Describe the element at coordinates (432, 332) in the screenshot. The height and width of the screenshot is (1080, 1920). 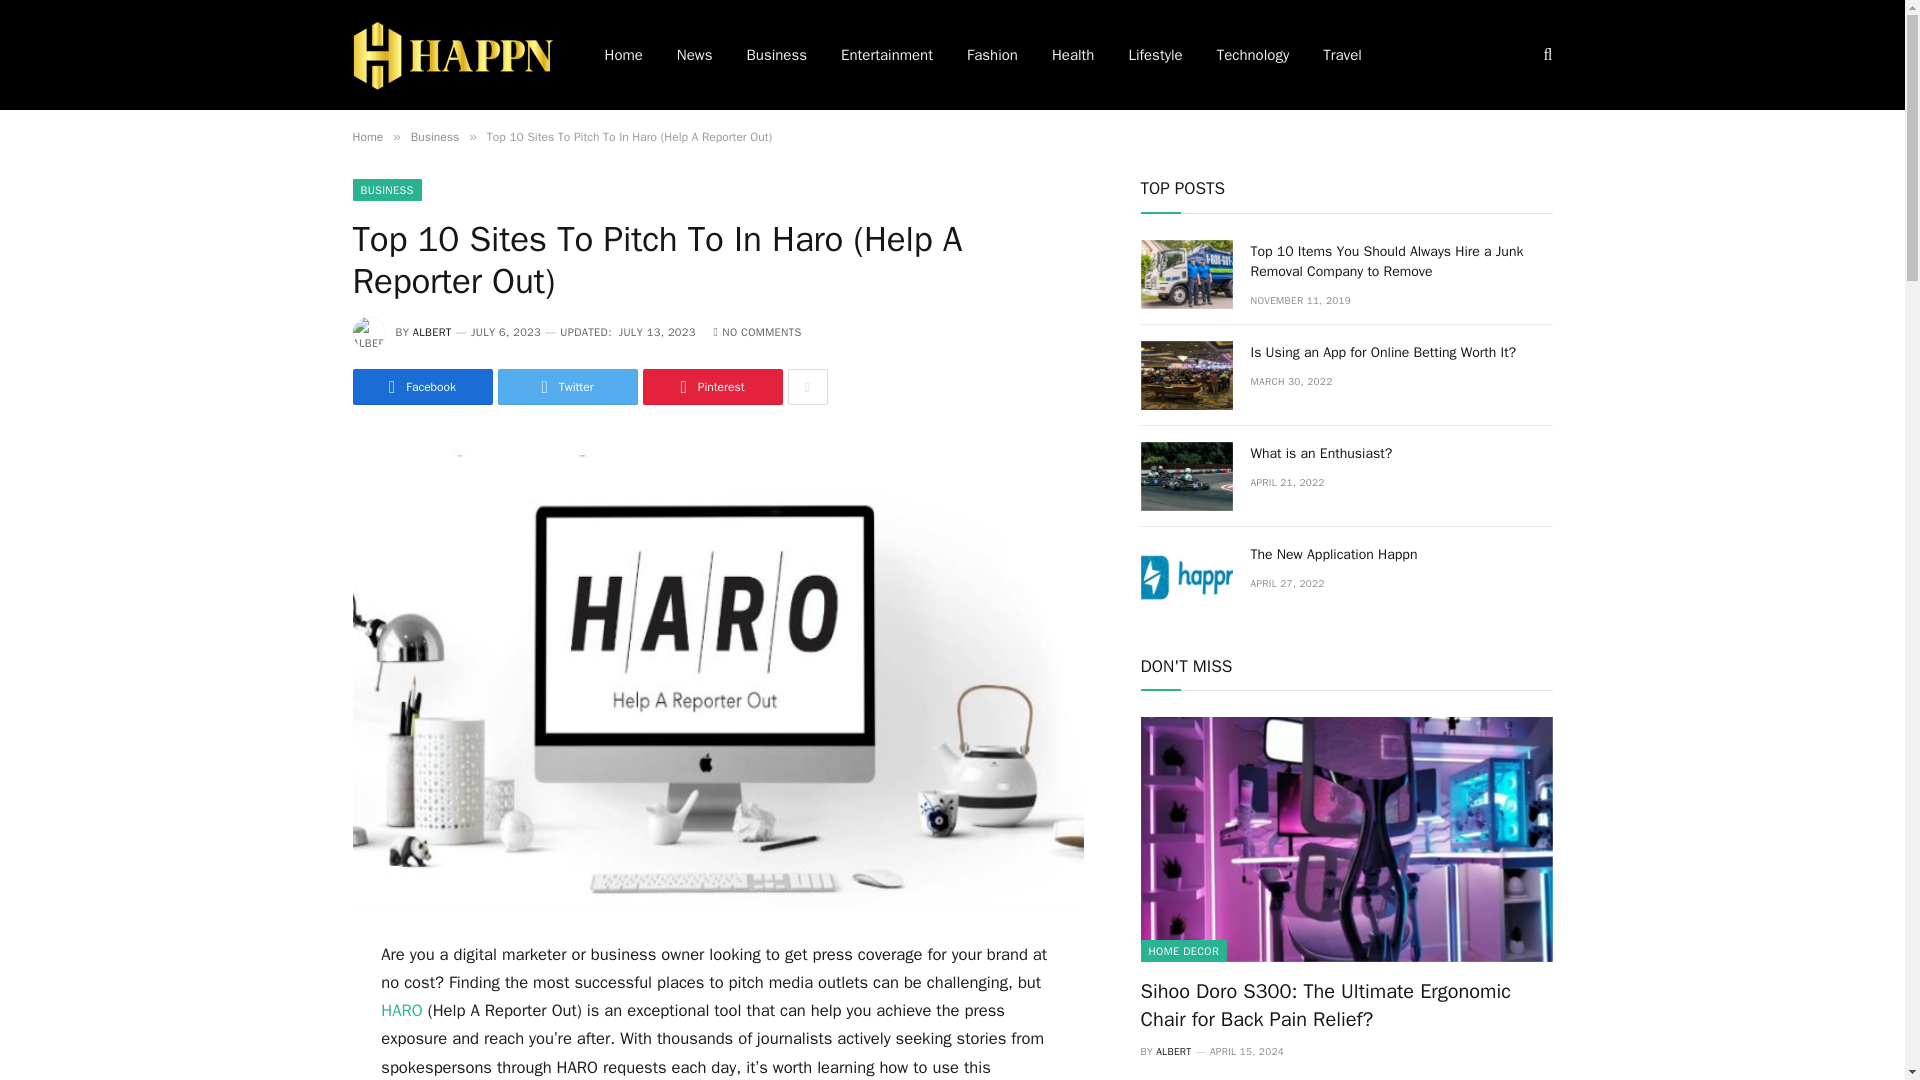
I see `Posts by Albert` at that location.